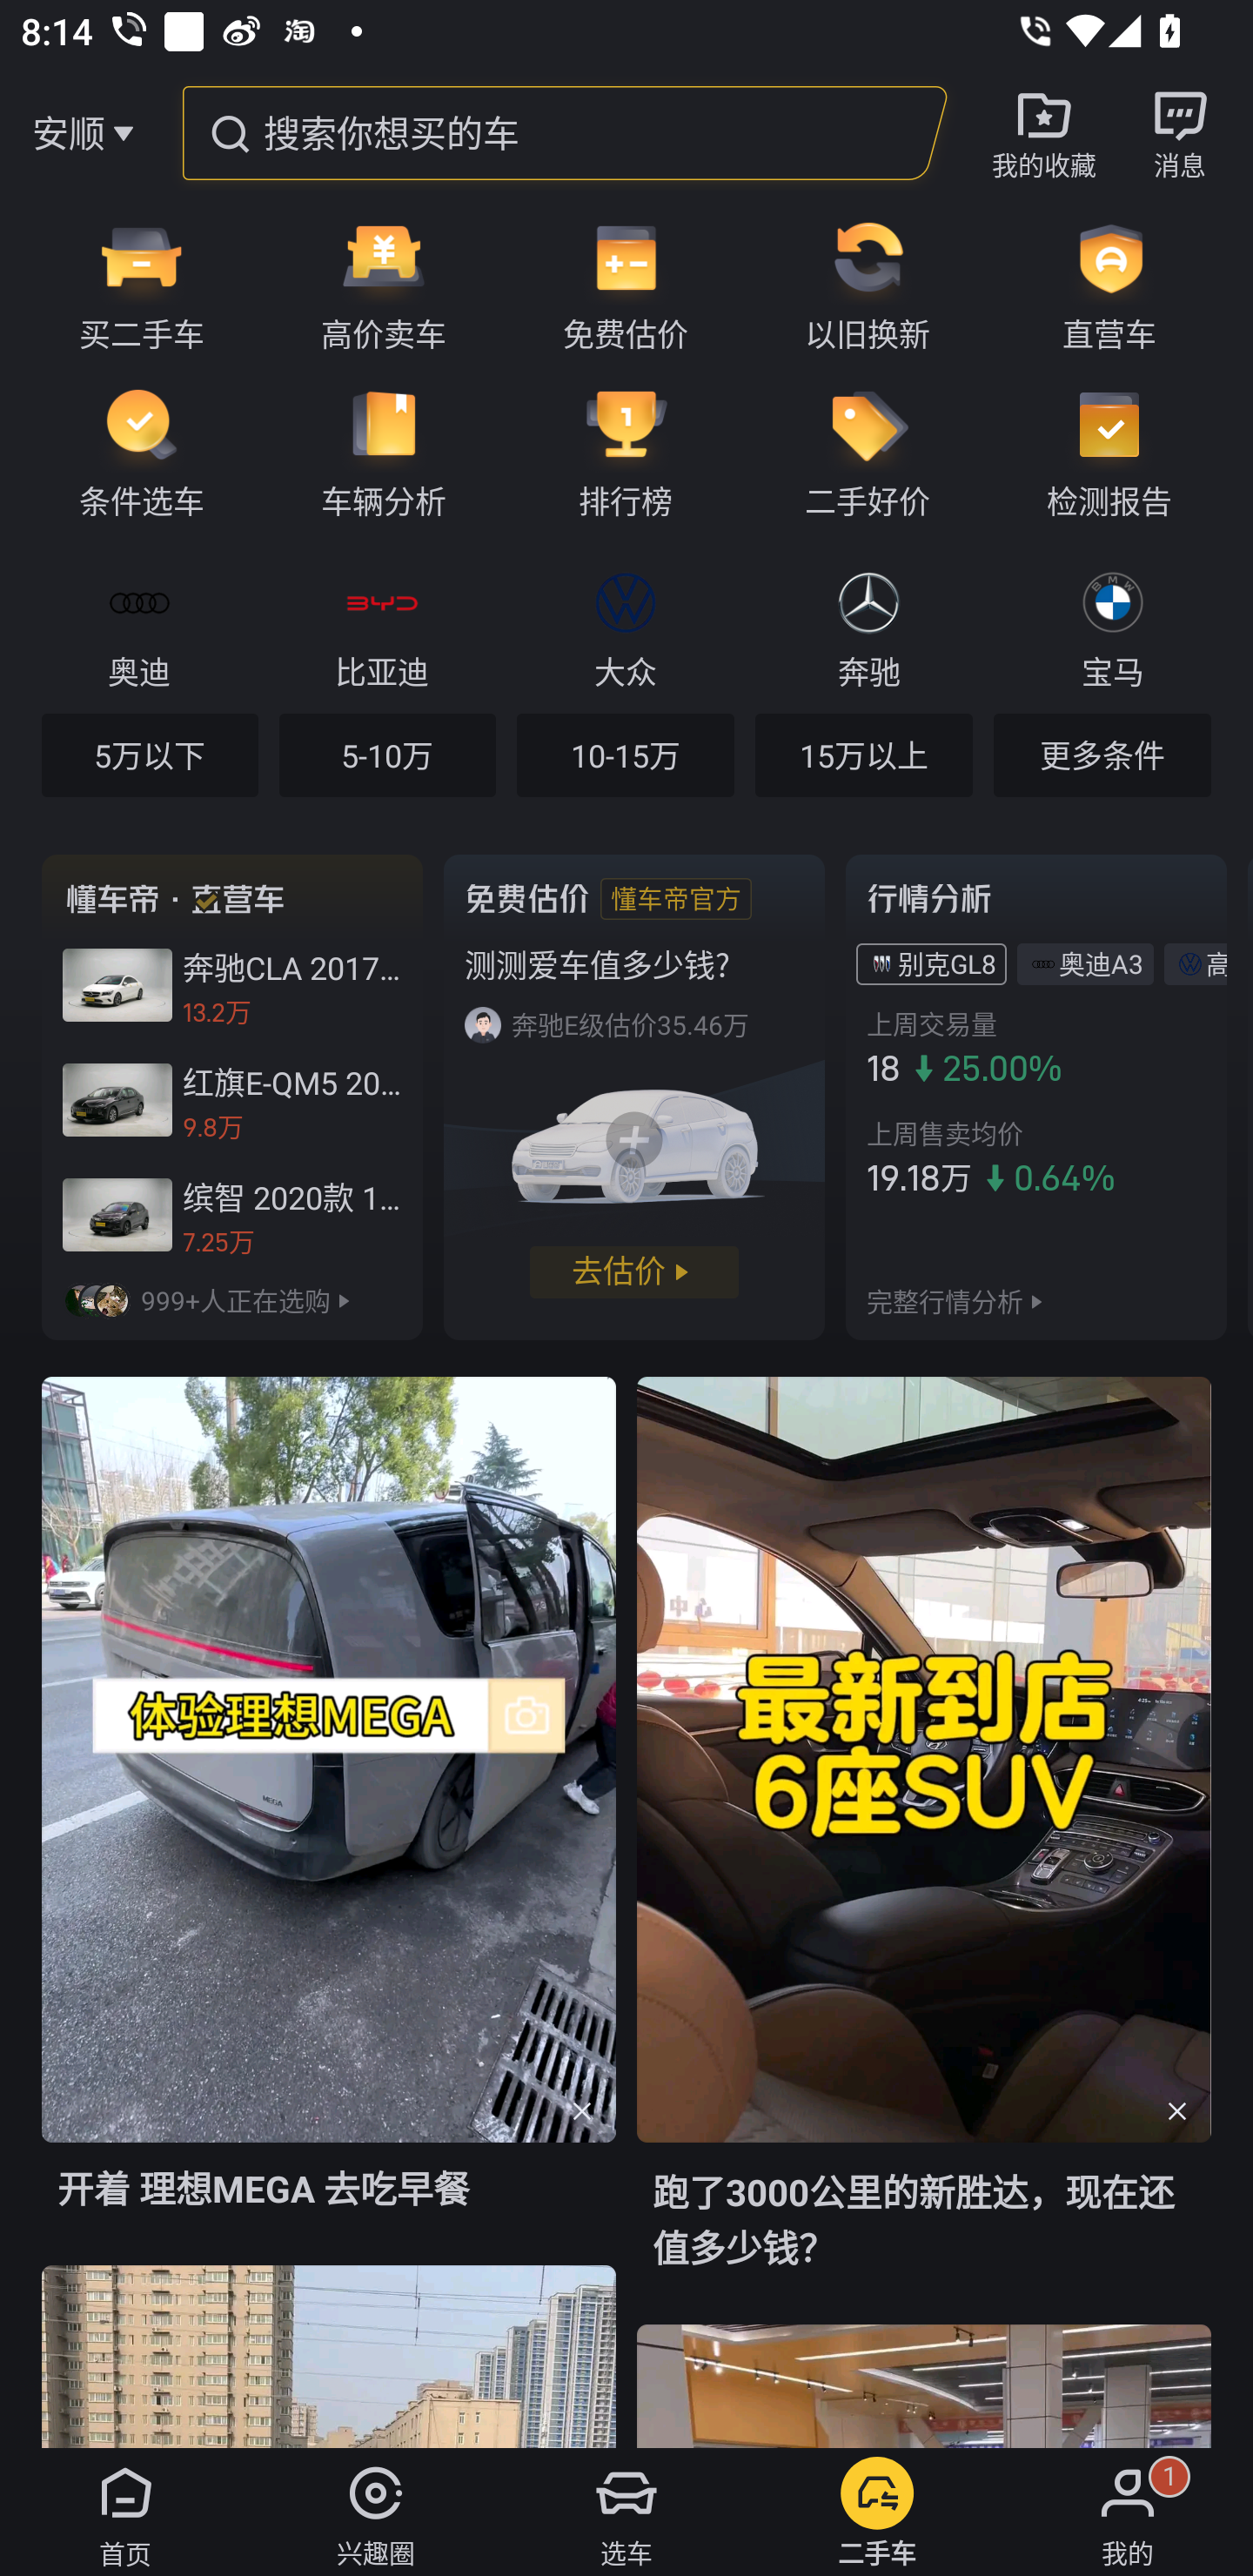 This screenshot has height=2576, width=1253. Describe the element at coordinates (384, 452) in the screenshot. I see `车辆分析` at that location.